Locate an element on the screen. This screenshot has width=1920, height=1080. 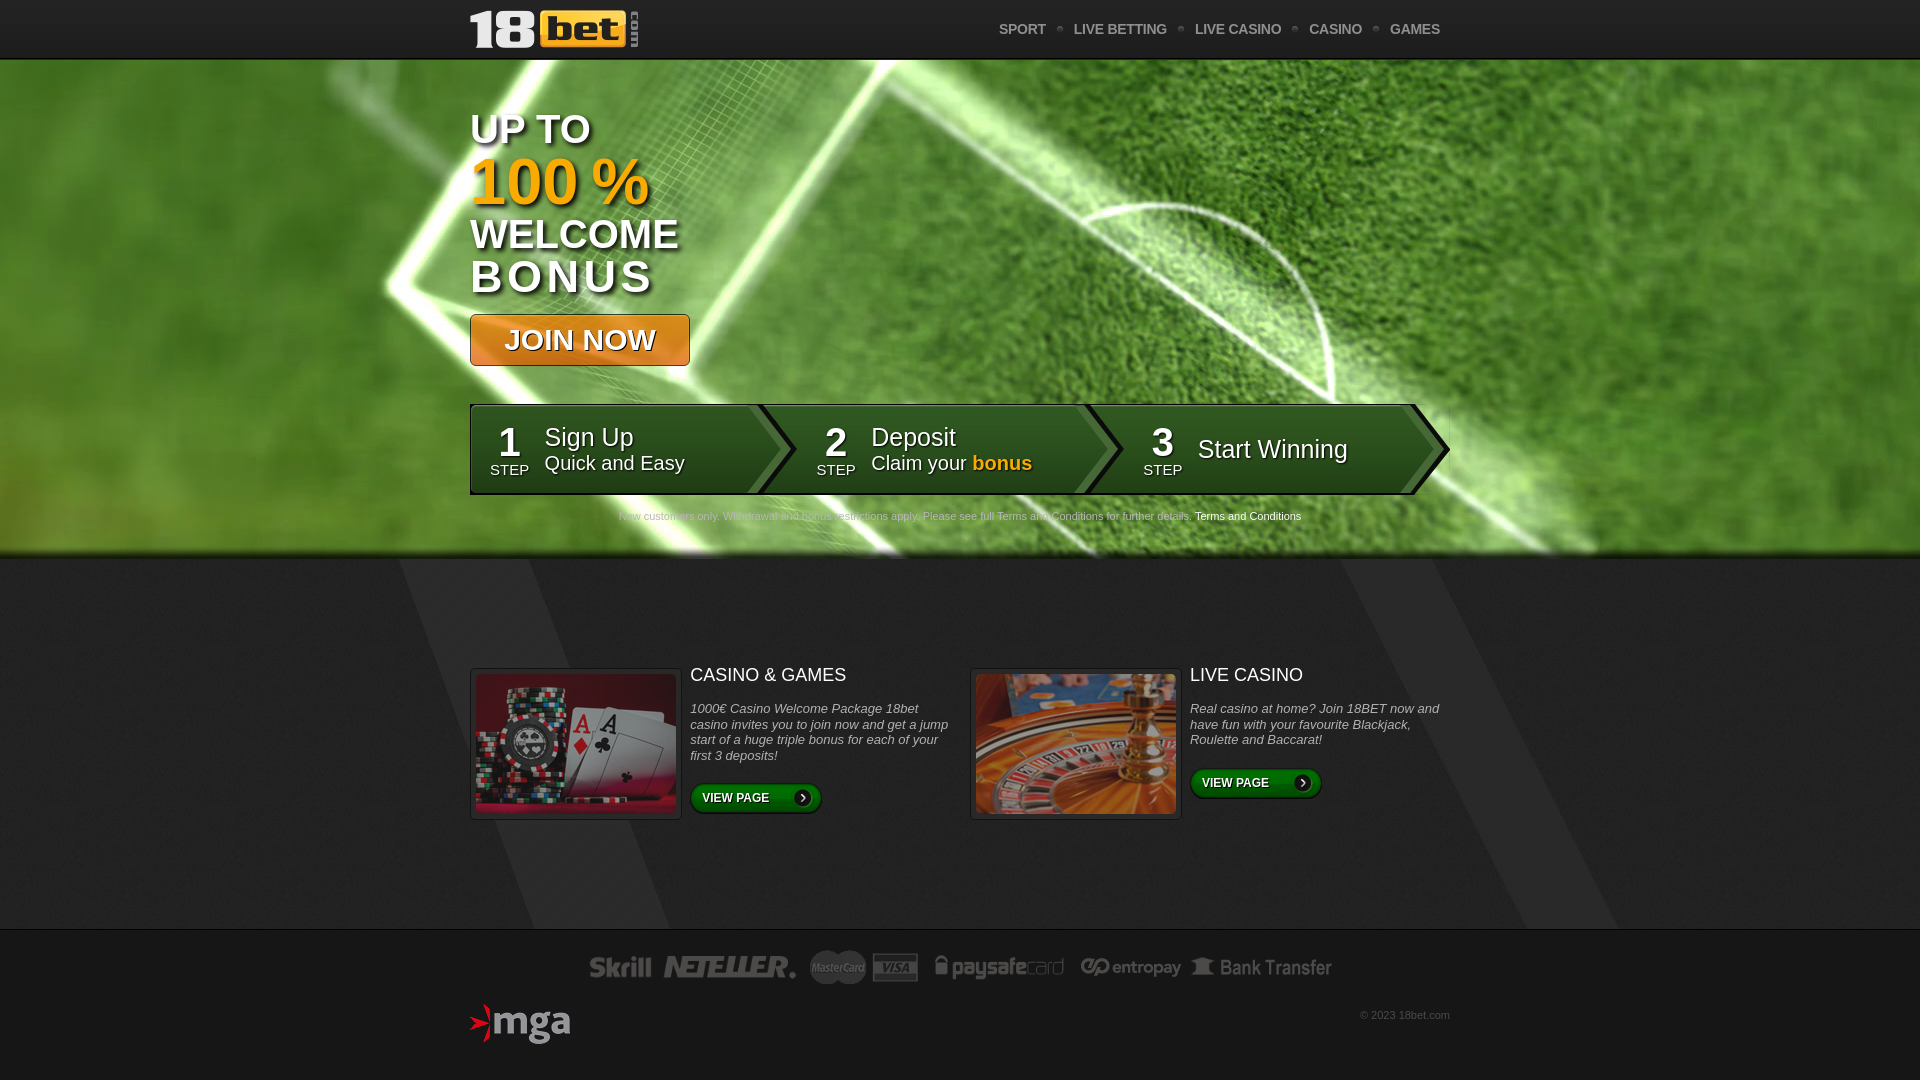
1 STEP Sign Up
Quick and Easy is located at coordinates (633, 449).